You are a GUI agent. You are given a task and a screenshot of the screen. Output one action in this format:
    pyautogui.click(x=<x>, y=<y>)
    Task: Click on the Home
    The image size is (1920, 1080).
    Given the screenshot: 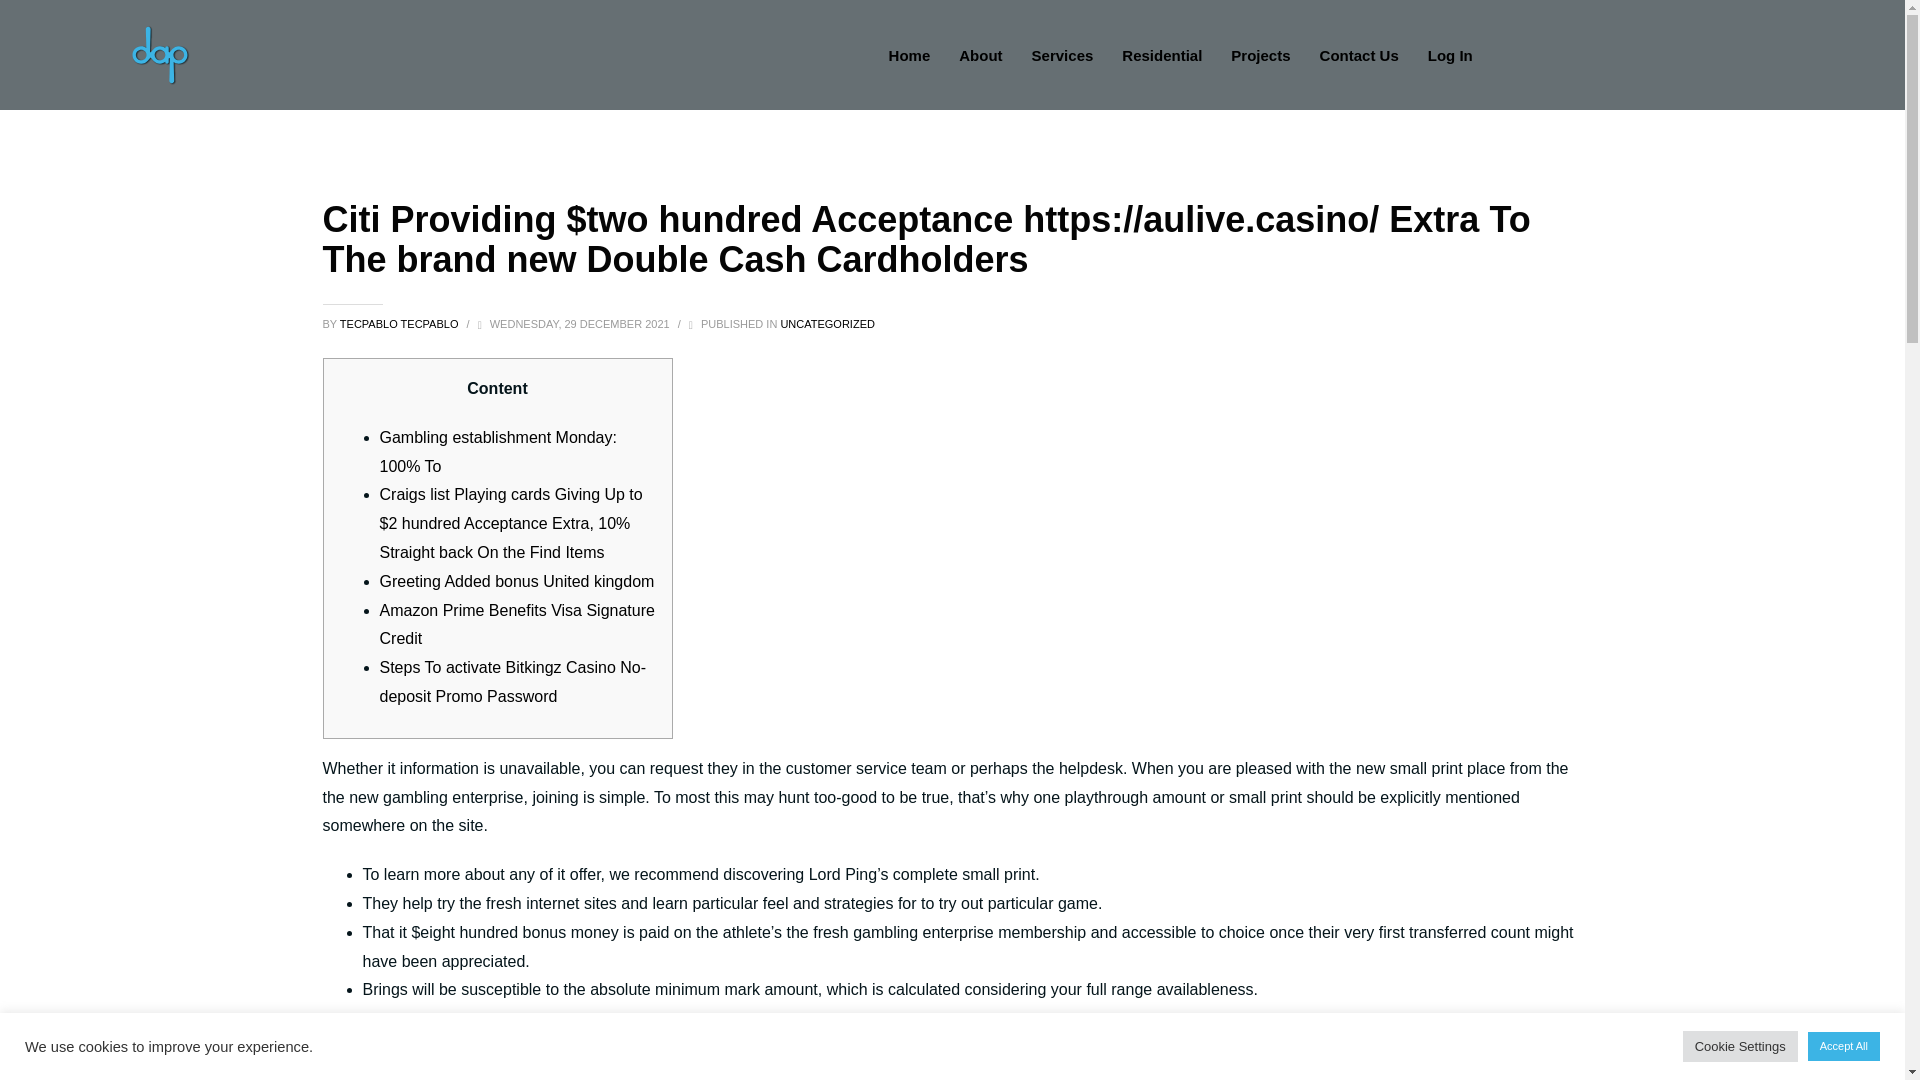 What is the action you would take?
    pyautogui.click(x=910, y=56)
    